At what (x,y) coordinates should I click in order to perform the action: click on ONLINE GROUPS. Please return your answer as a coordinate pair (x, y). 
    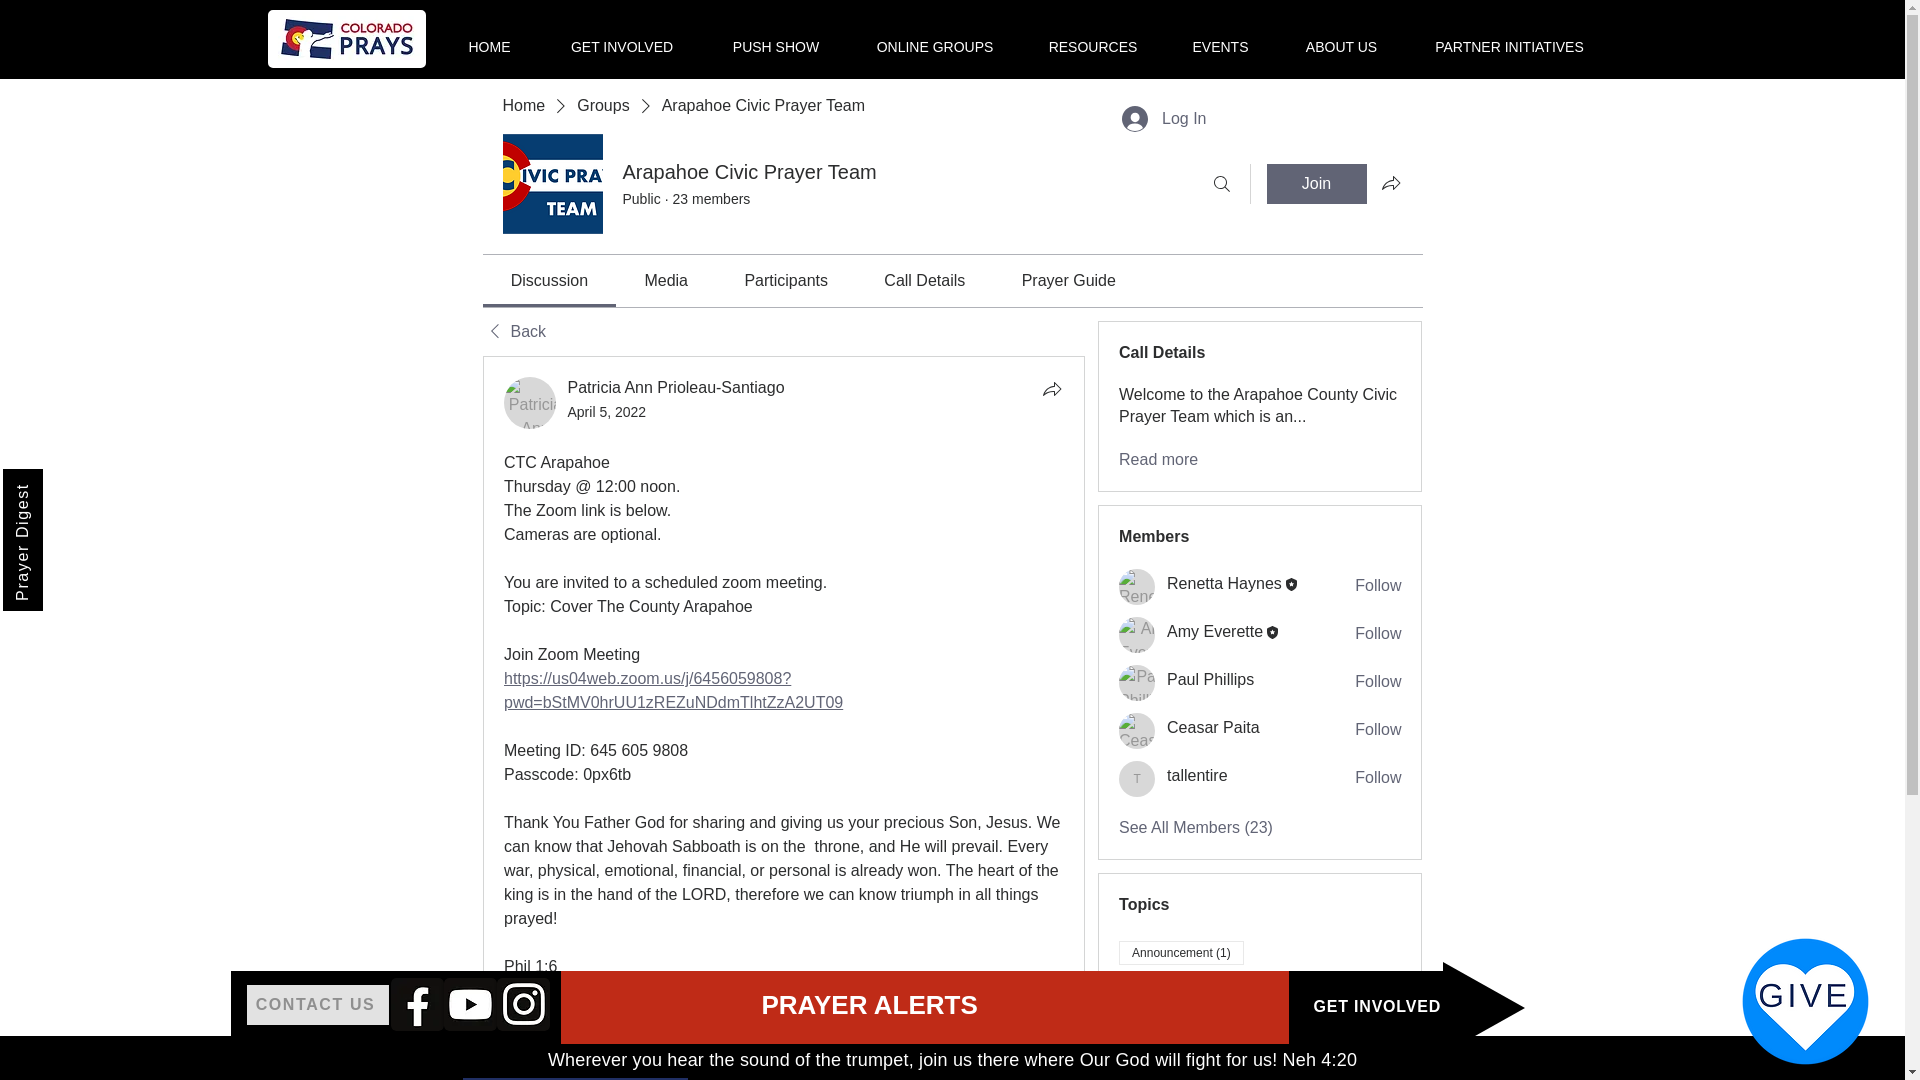
    Looking at the image, I should click on (934, 38).